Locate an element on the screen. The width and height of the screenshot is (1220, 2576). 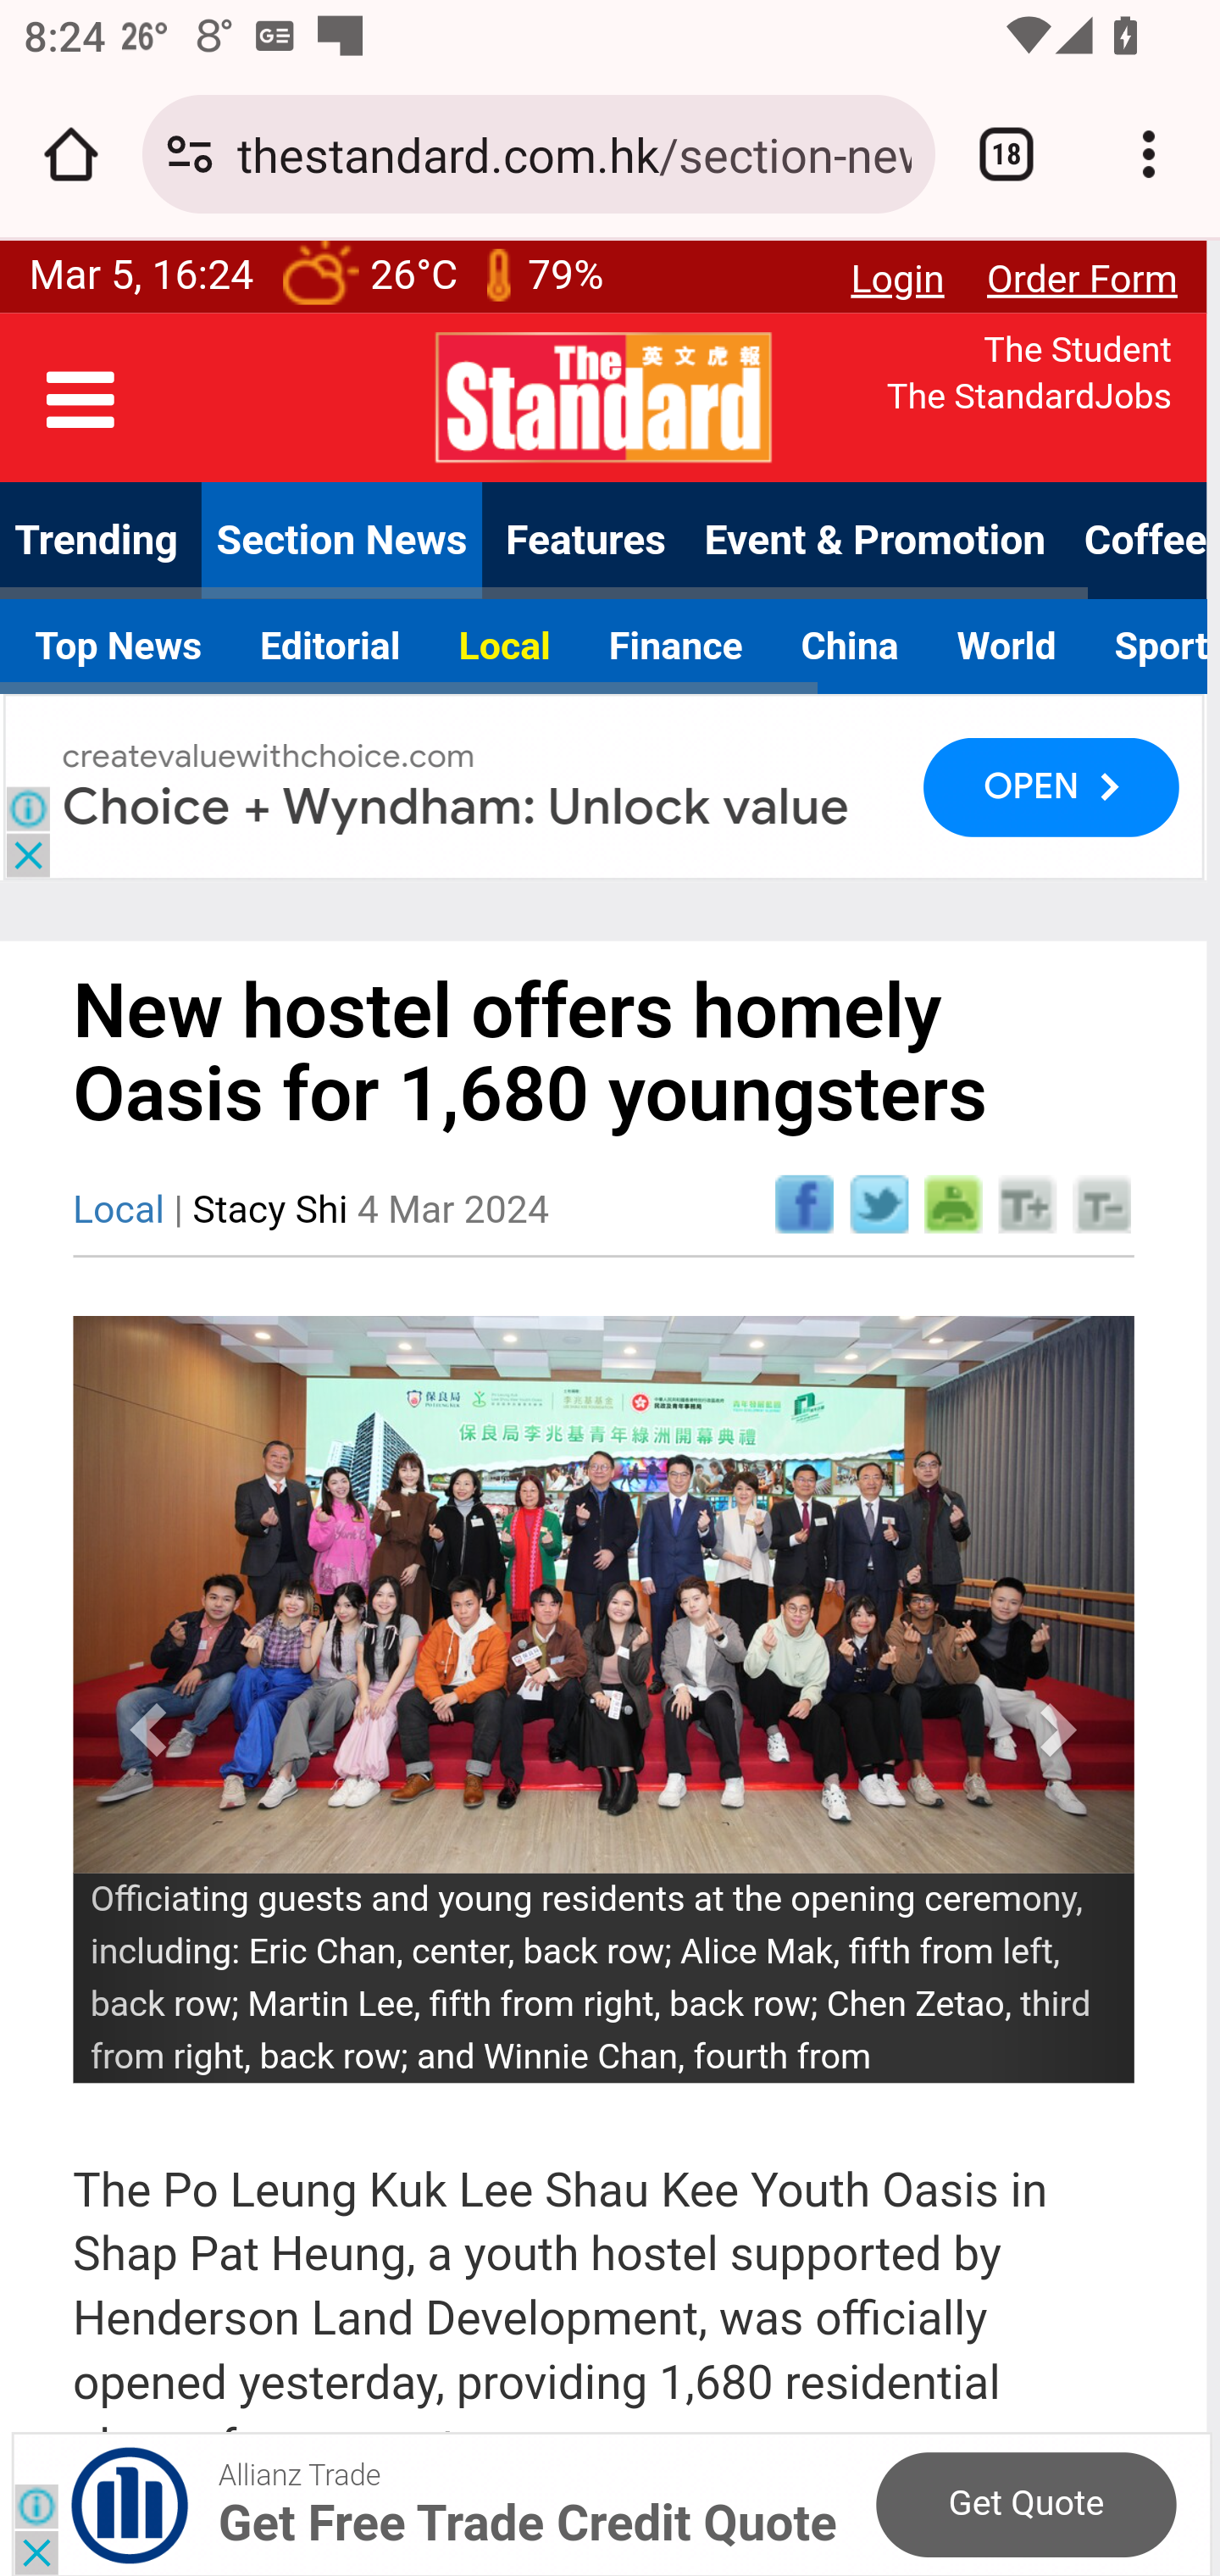
twitter is located at coordinates (878, 1203).